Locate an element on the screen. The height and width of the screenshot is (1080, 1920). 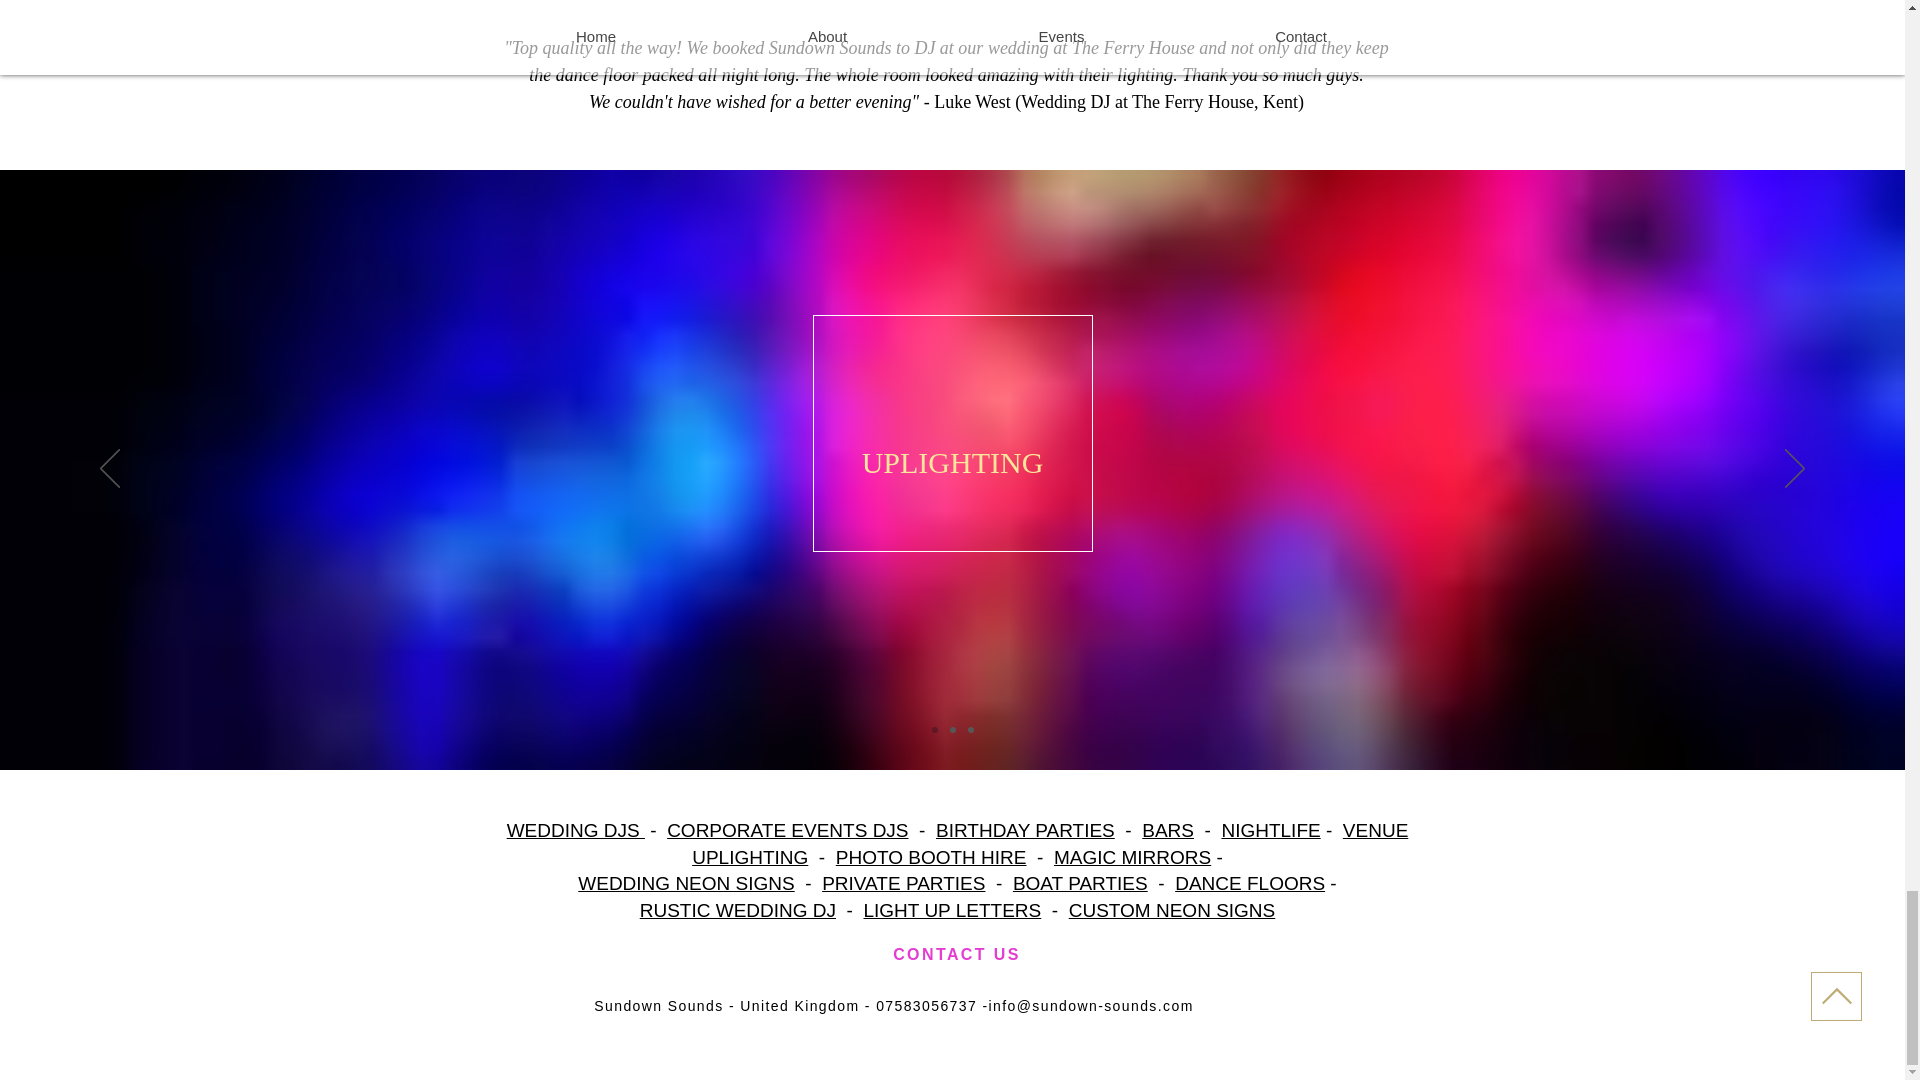
BIRTHDAY PARTIES is located at coordinates (1026, 830).